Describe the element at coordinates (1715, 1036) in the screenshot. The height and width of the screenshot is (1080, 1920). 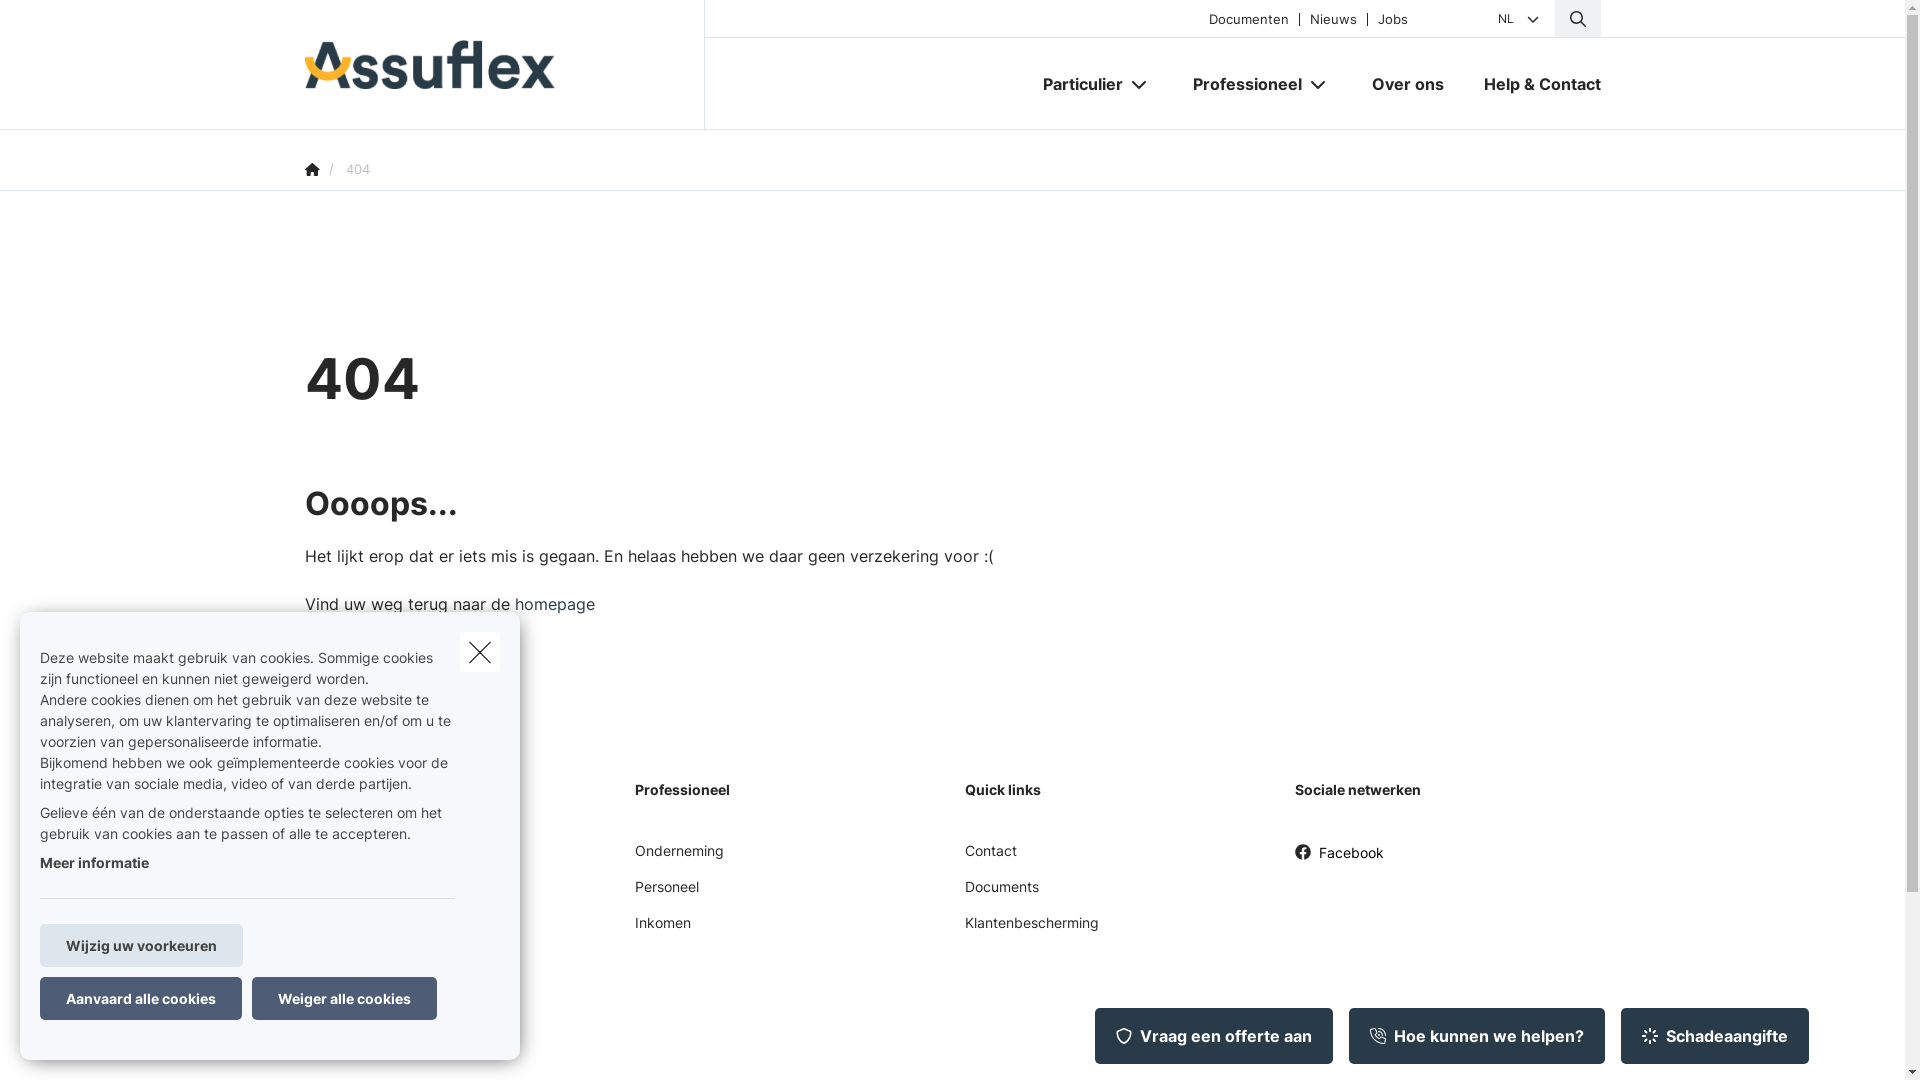
I see `Schadeaangifte` at that location.